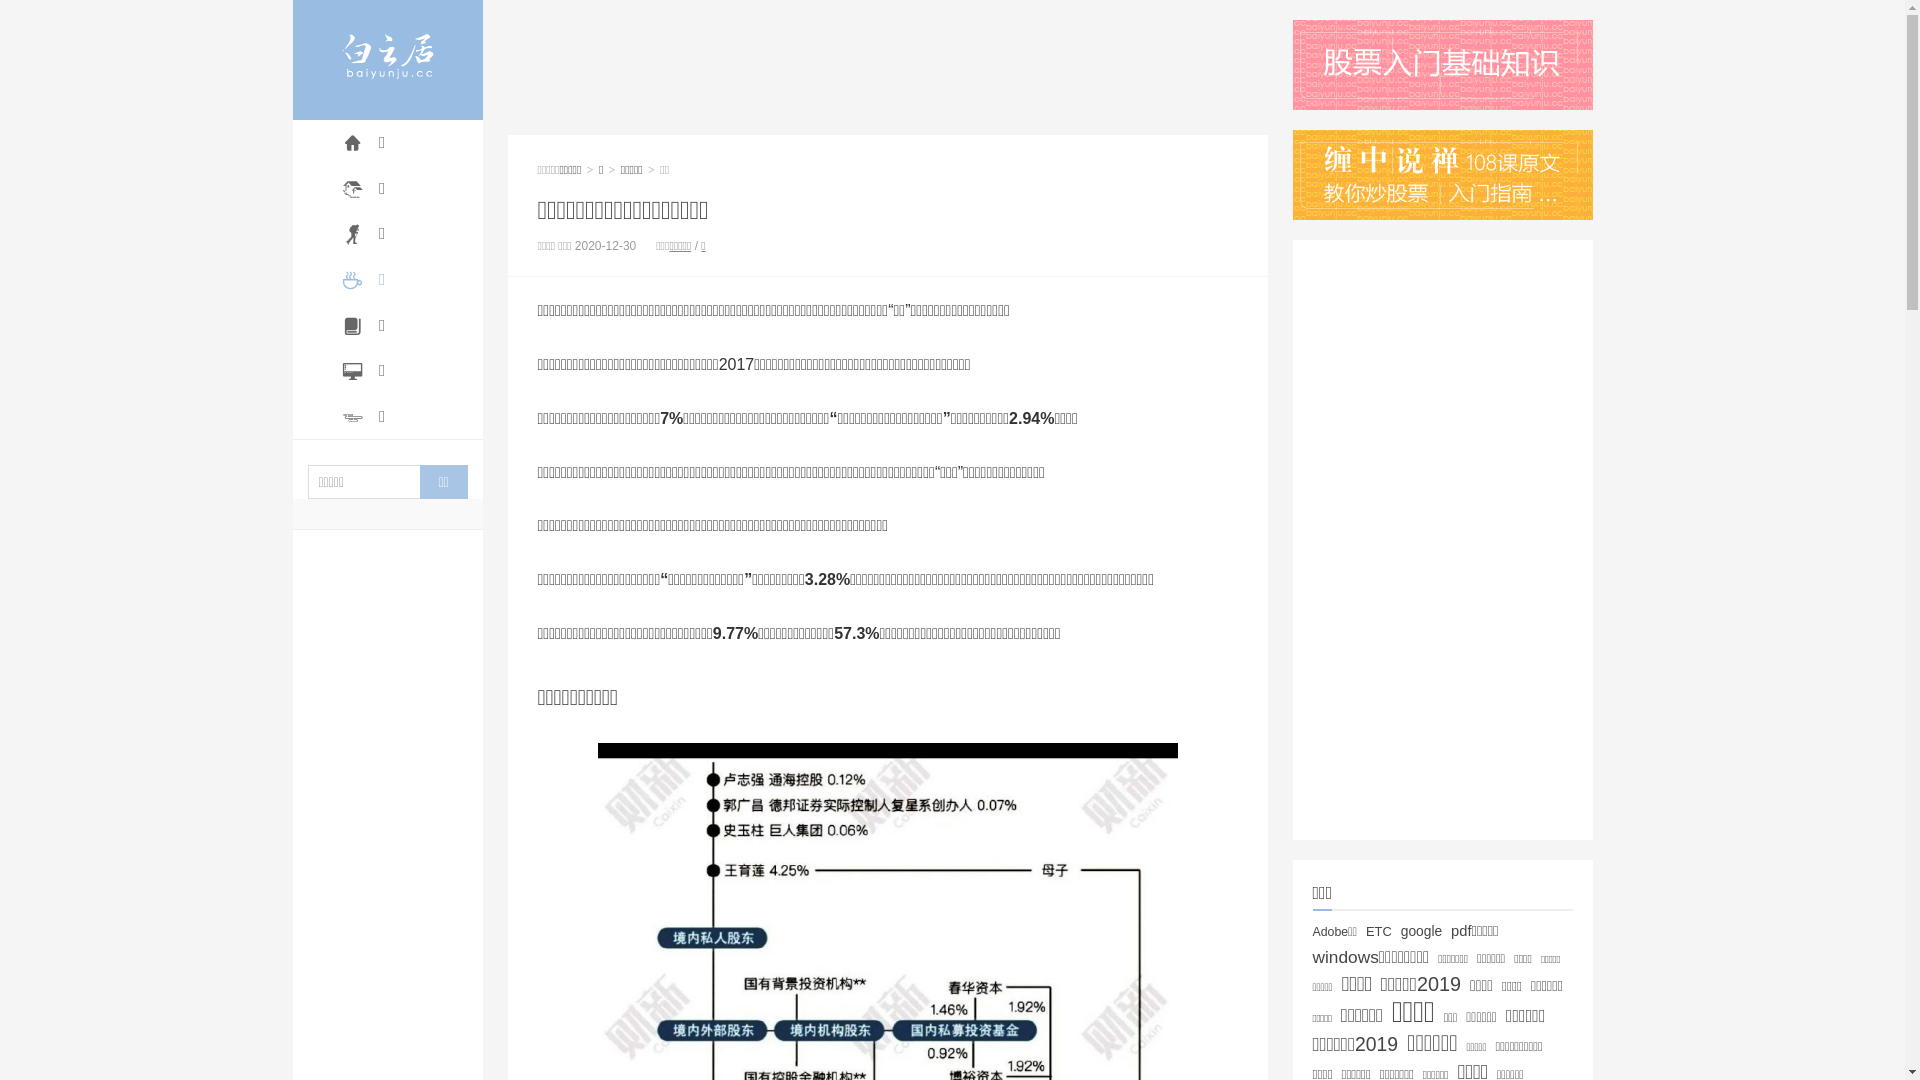 The height and width of the screenshot is (1080, 1920). What do you see at coordinates (1422, 931) in the screenshot?
I see `google` at bounding box center [1422, 931].